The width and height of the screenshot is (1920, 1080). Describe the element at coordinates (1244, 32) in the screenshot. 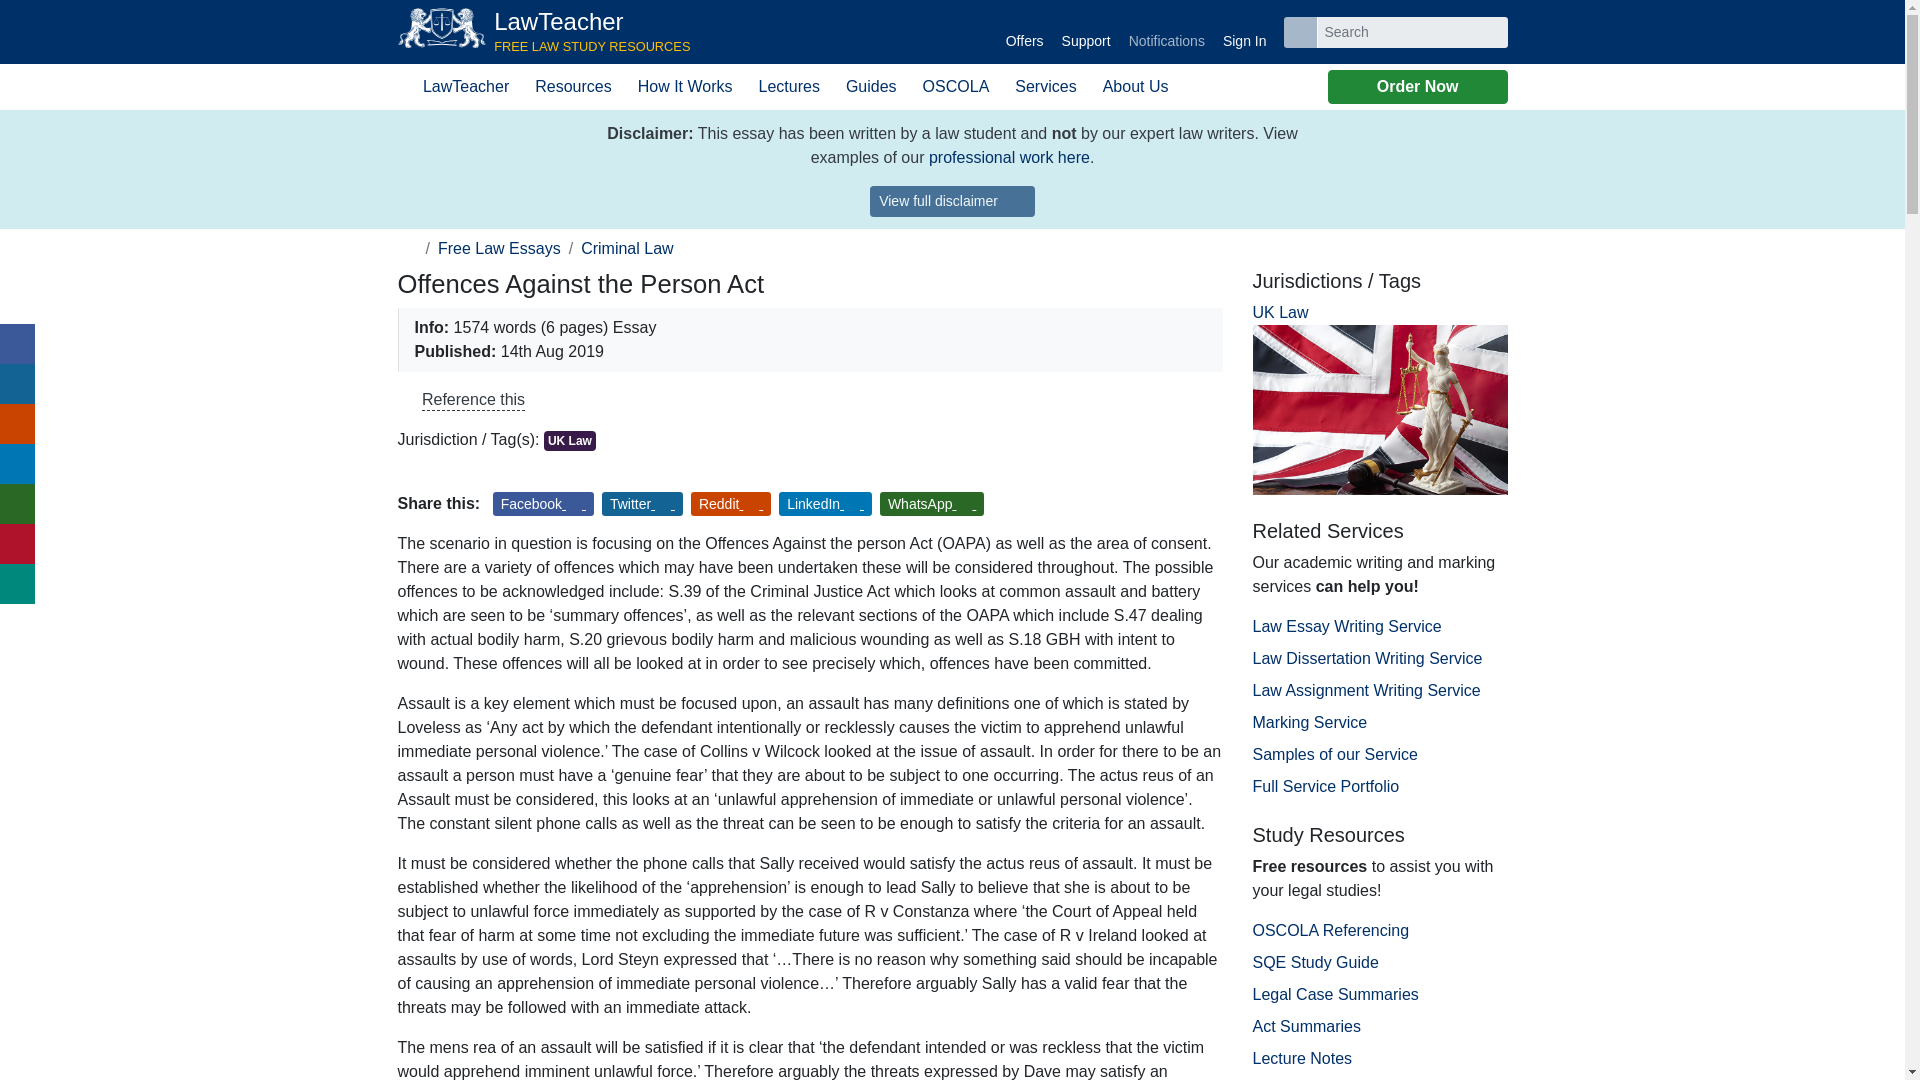

I see `Sign In` at that location.